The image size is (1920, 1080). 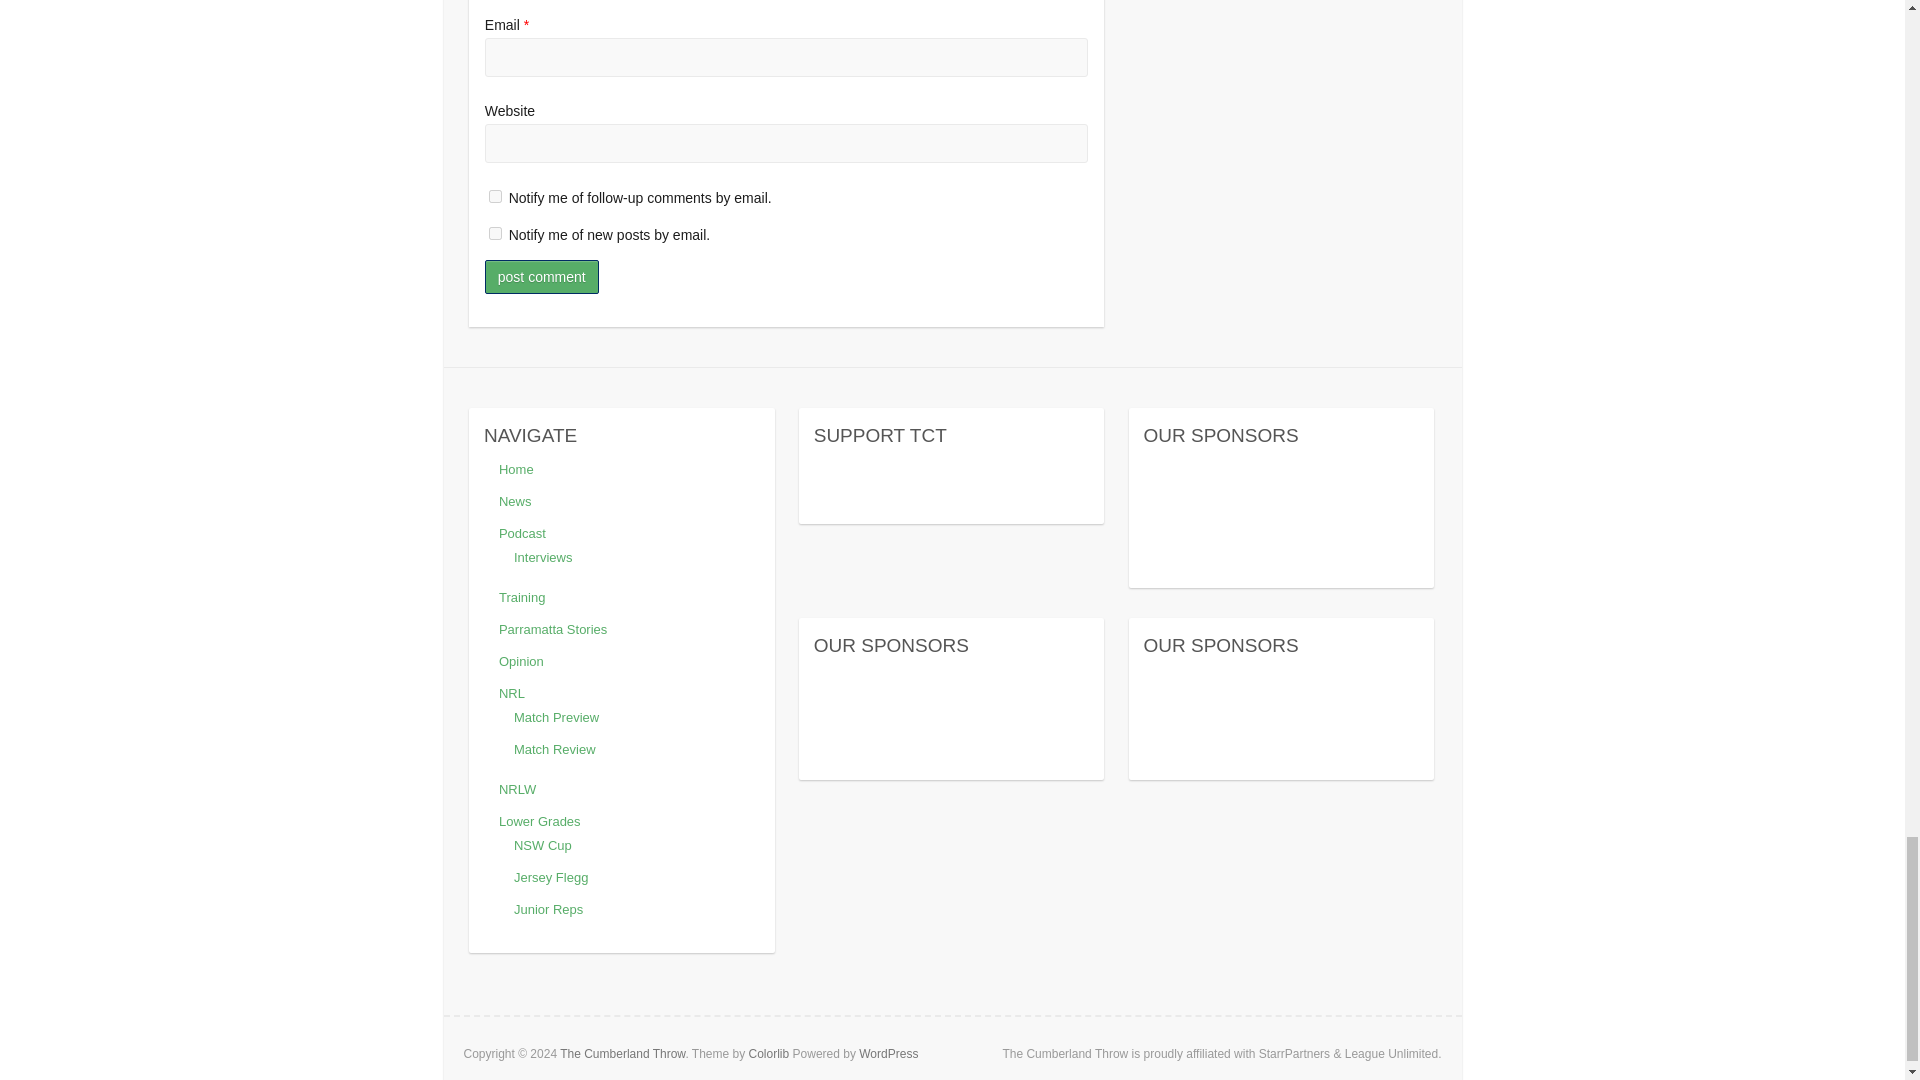 I want to click on our sponsors, so click(x=952, y=679).